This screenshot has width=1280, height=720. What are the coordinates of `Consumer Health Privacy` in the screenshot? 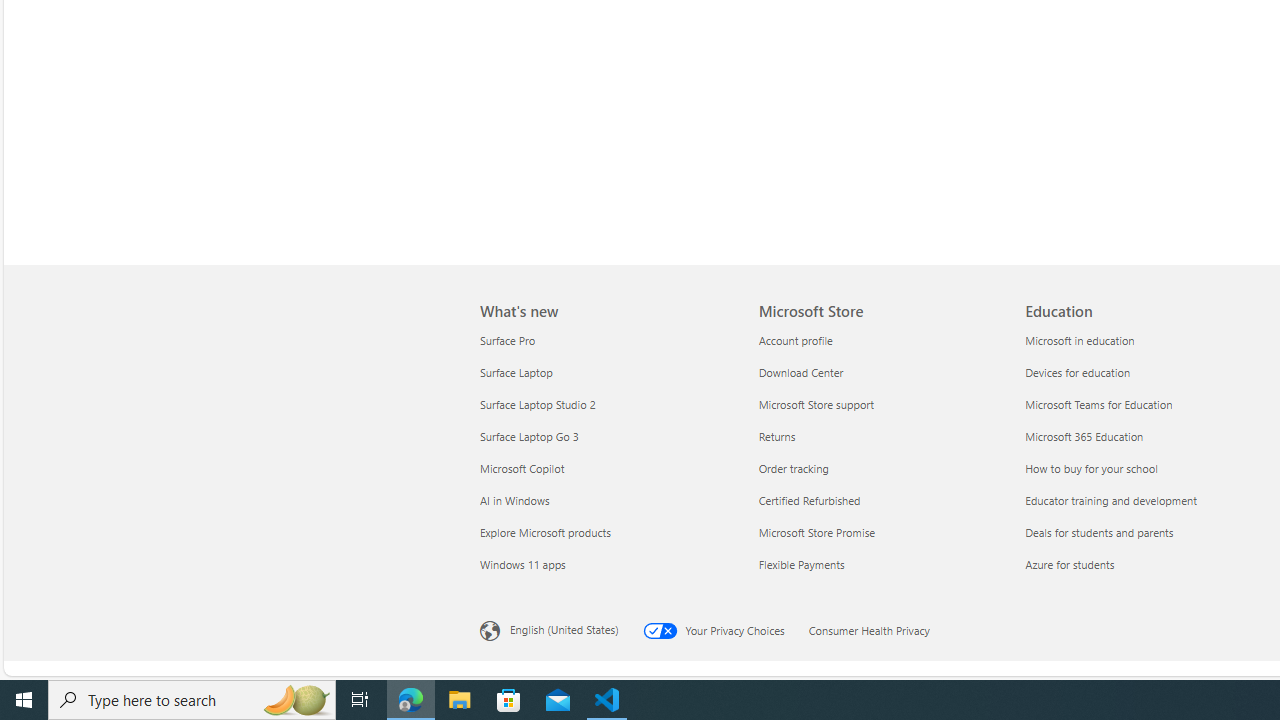 It's located at (880, 628).